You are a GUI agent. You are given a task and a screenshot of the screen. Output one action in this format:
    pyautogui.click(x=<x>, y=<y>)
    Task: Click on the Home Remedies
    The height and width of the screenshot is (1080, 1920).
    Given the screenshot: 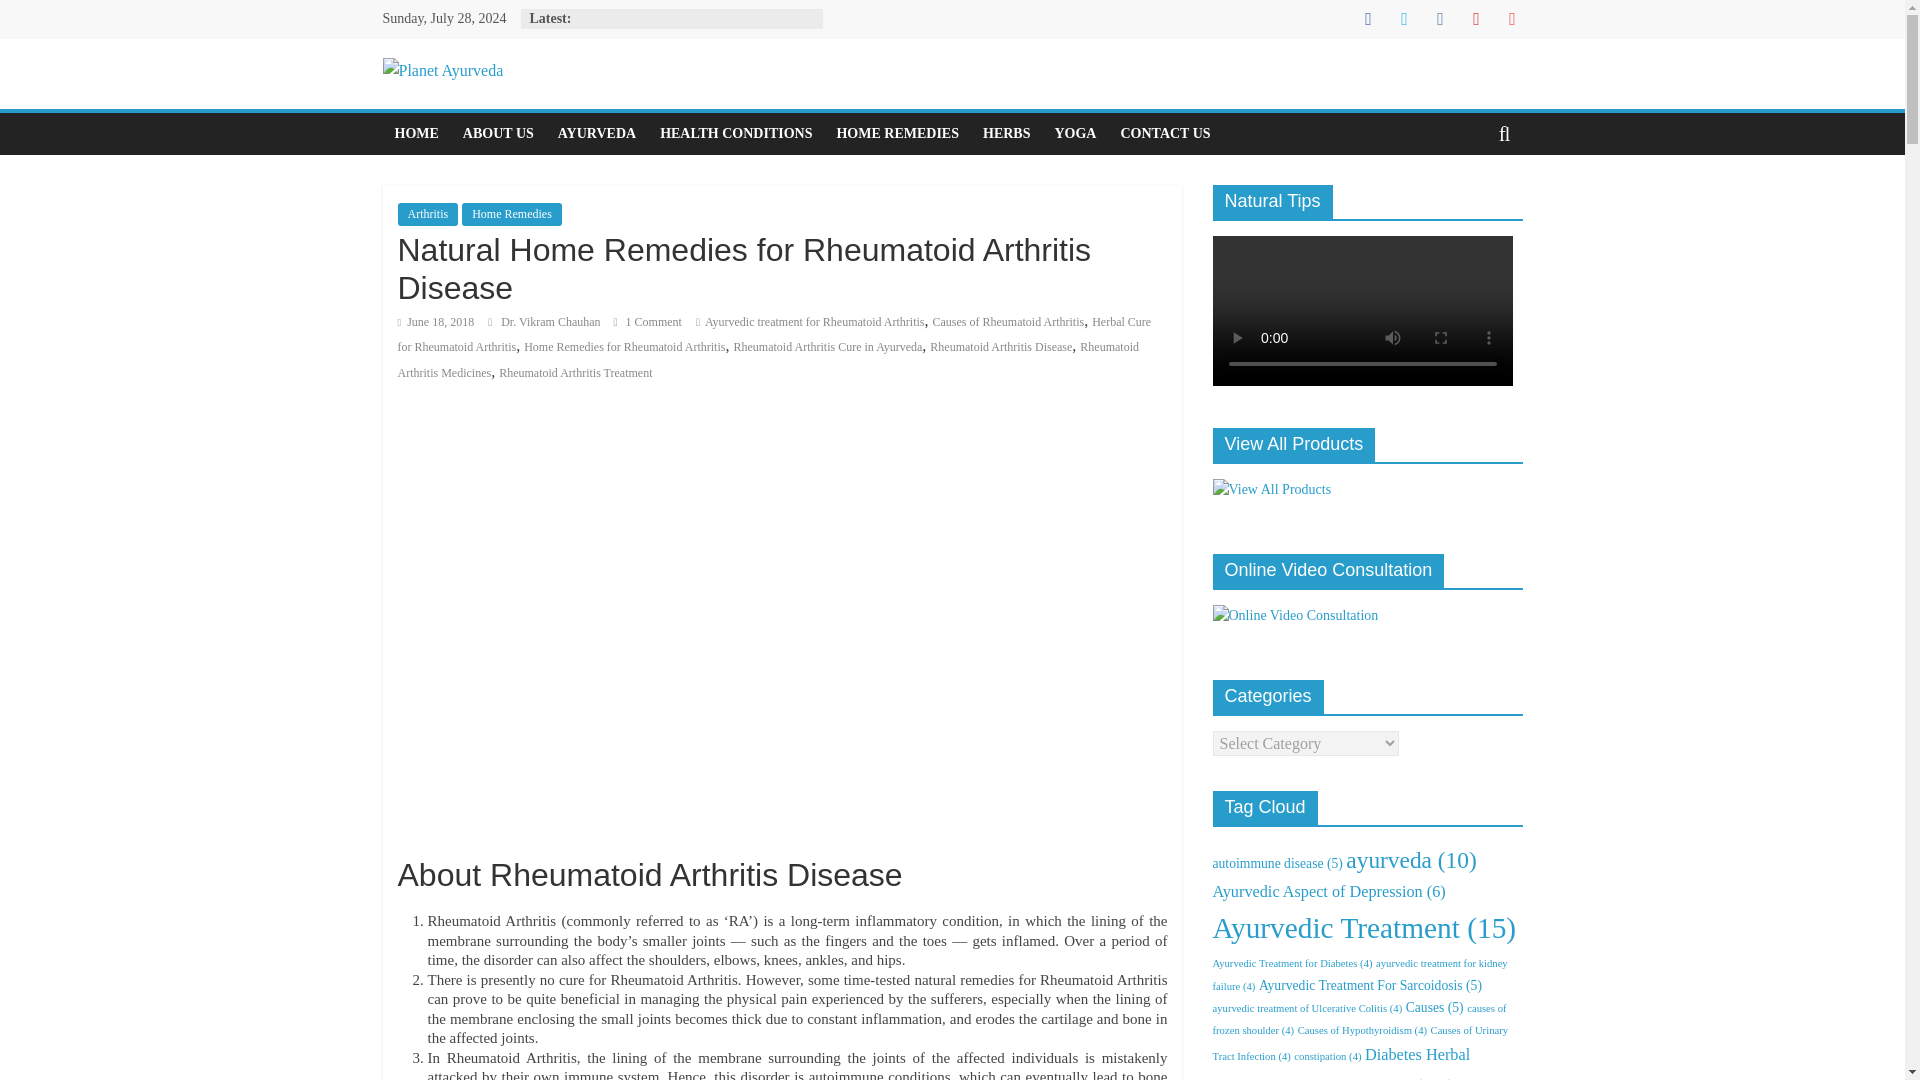 What is the action you would take?
    pyautogui.click(x=512, y=214)
    